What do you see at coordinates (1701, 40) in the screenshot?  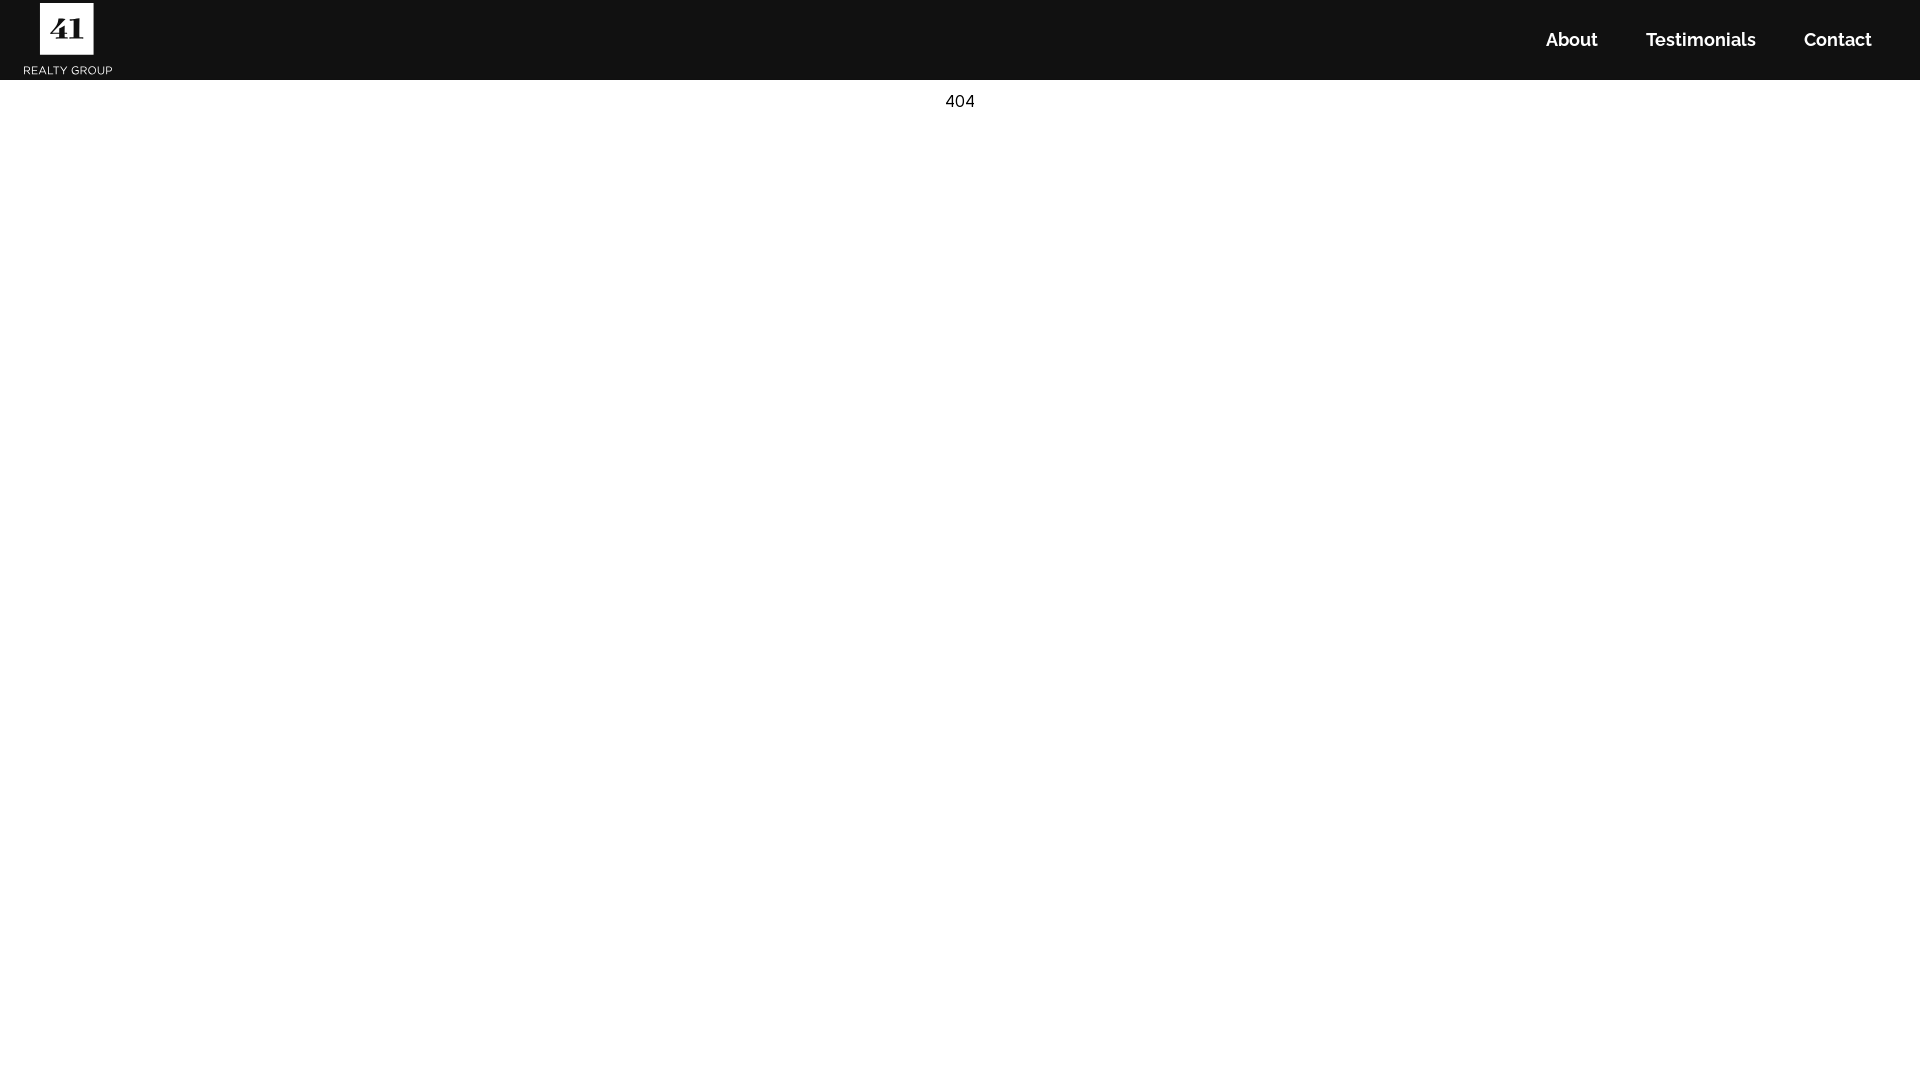 I see `Testimonials` at bounding box center [1701, 40].